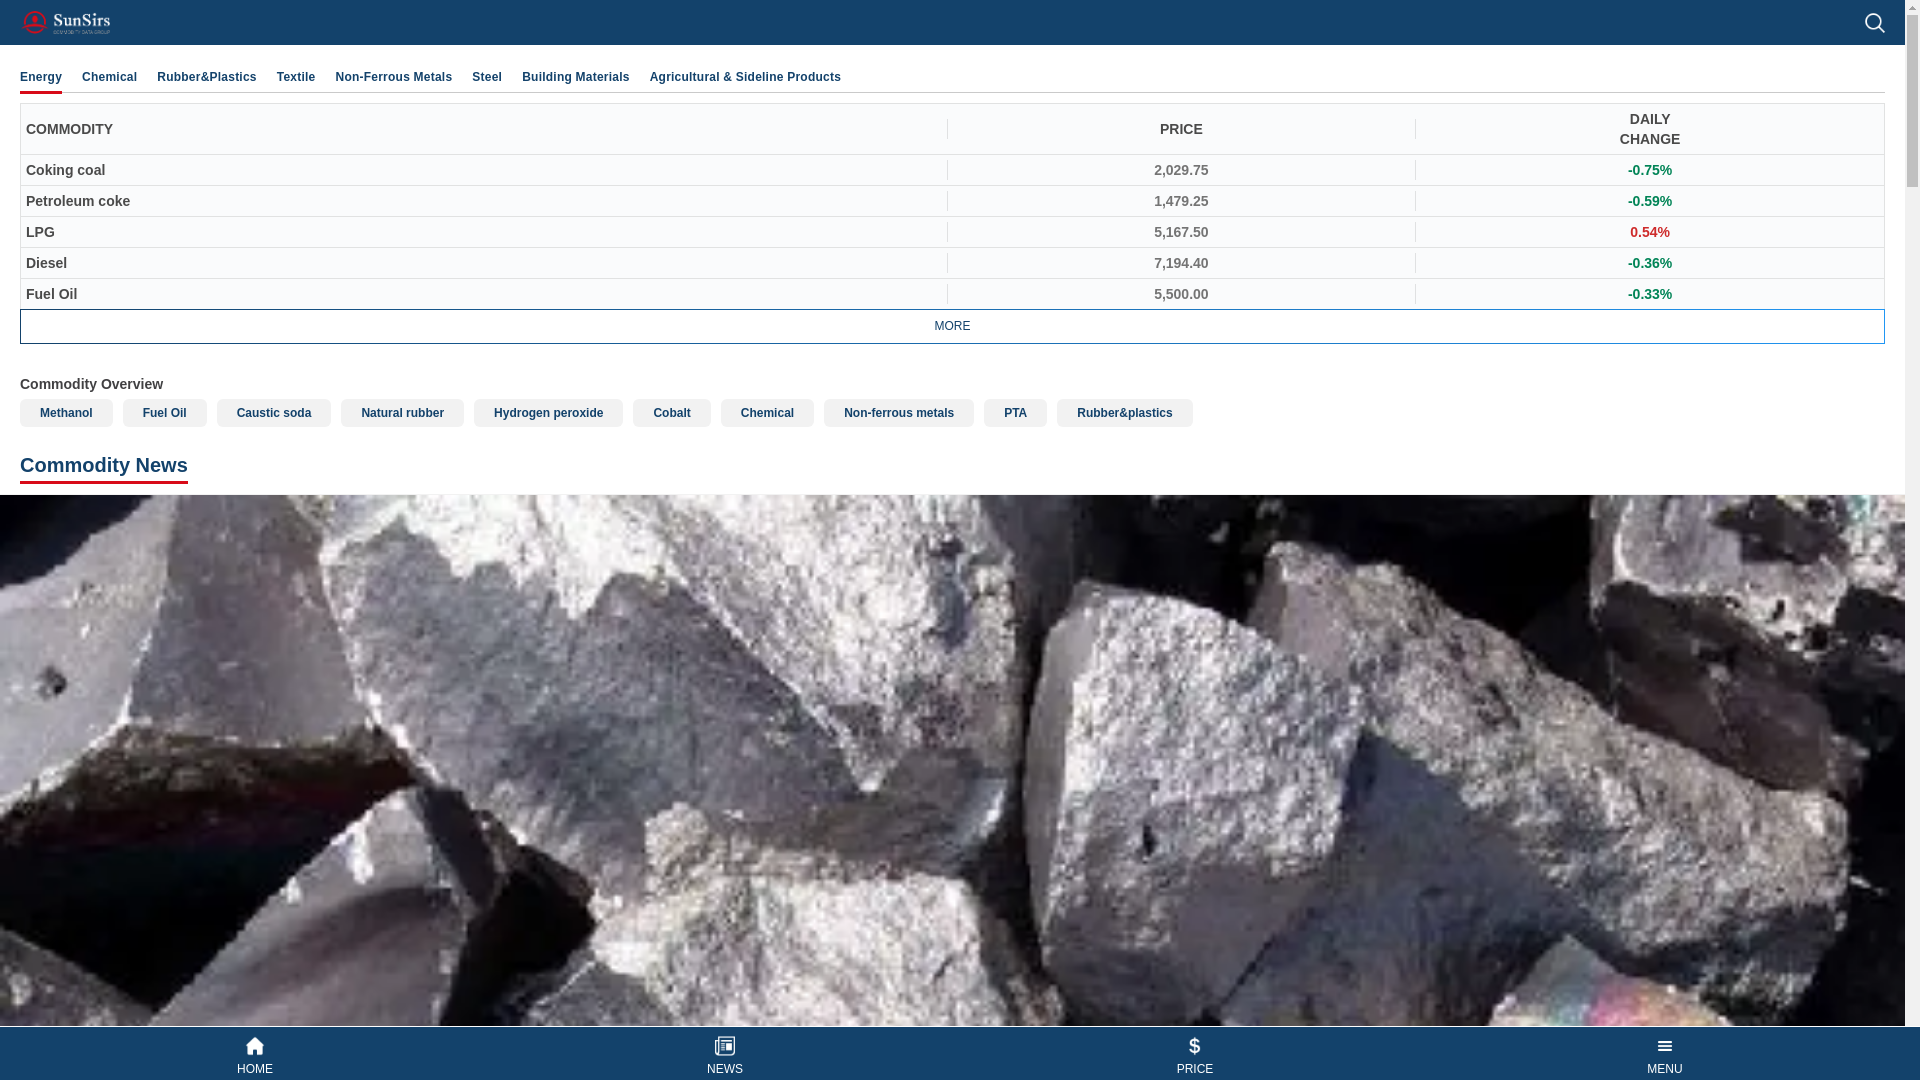 This screenshot has height=1080, width=1920. Describe the element at coordinates (952, 326) in the screenshot. I see `MORE` at that location.